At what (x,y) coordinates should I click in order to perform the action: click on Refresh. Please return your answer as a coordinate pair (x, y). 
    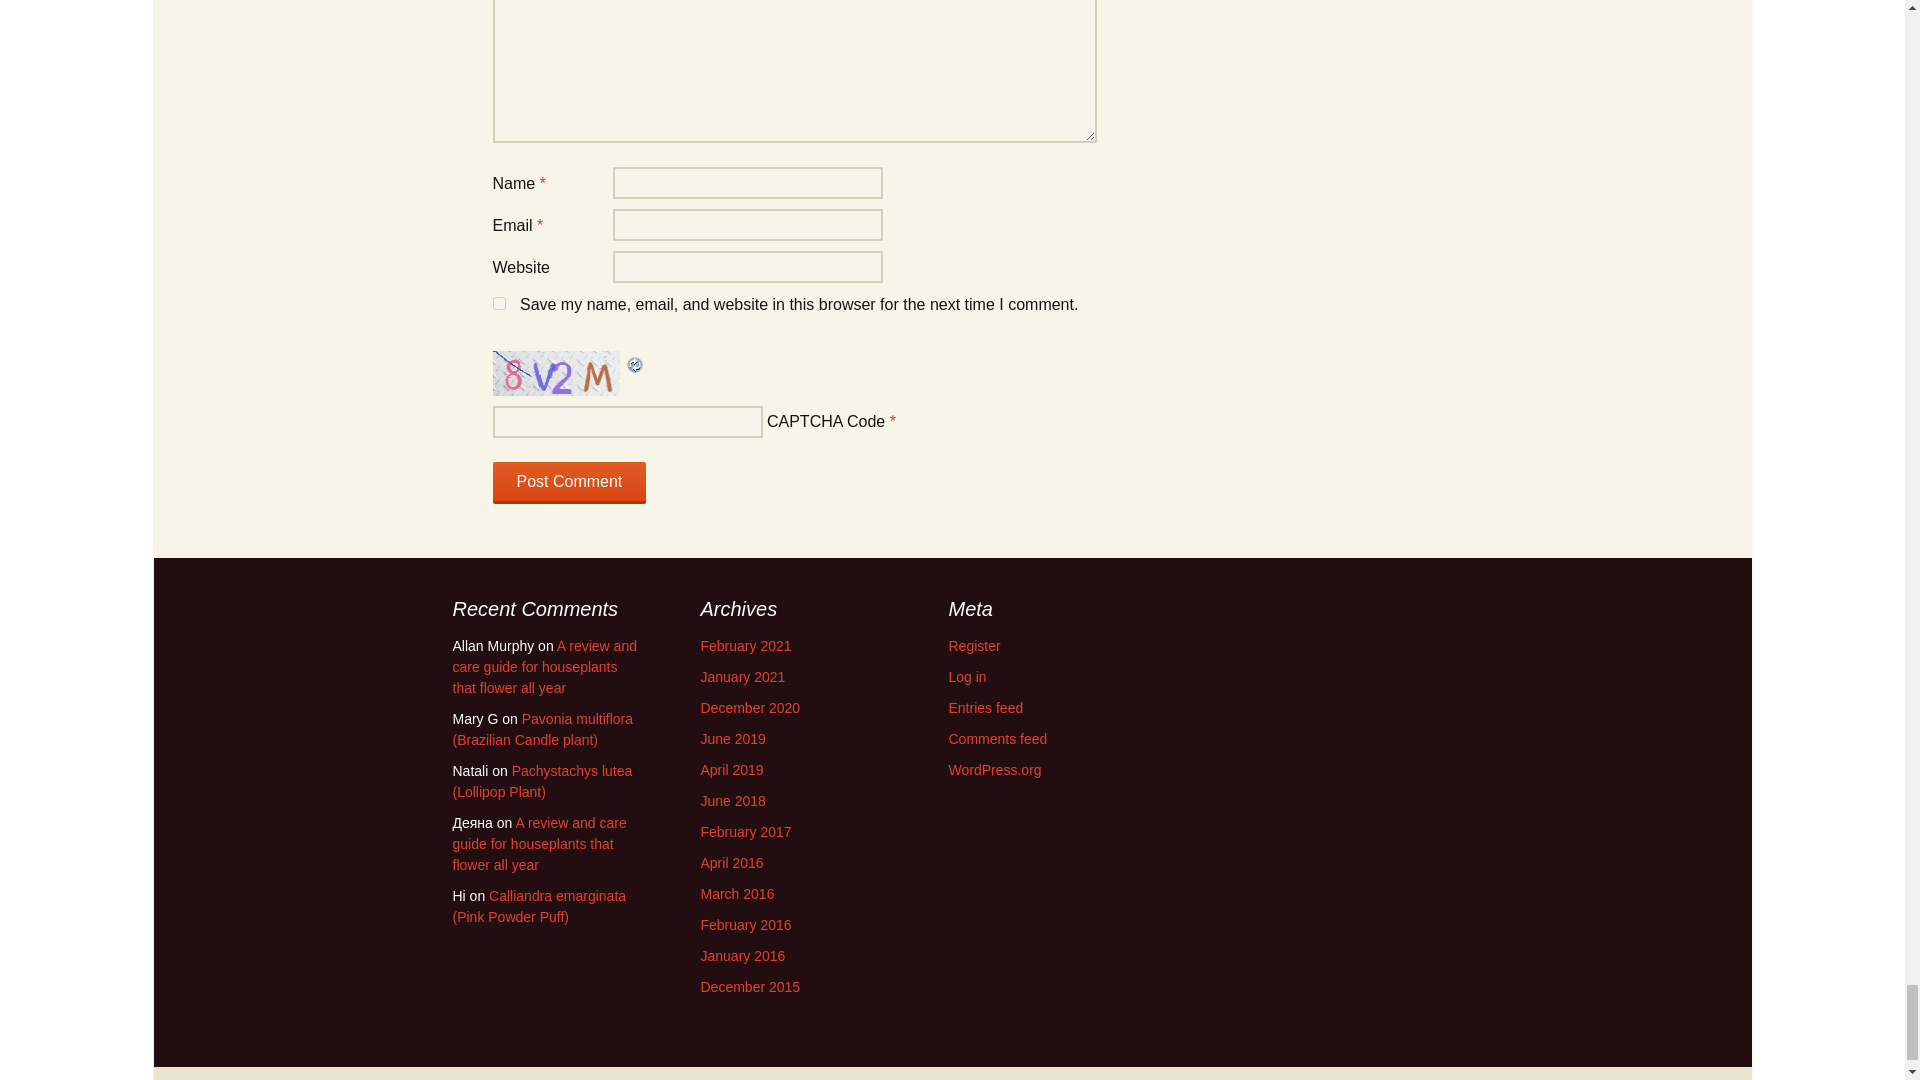
    Looking at the image, I should click on (634, 362).